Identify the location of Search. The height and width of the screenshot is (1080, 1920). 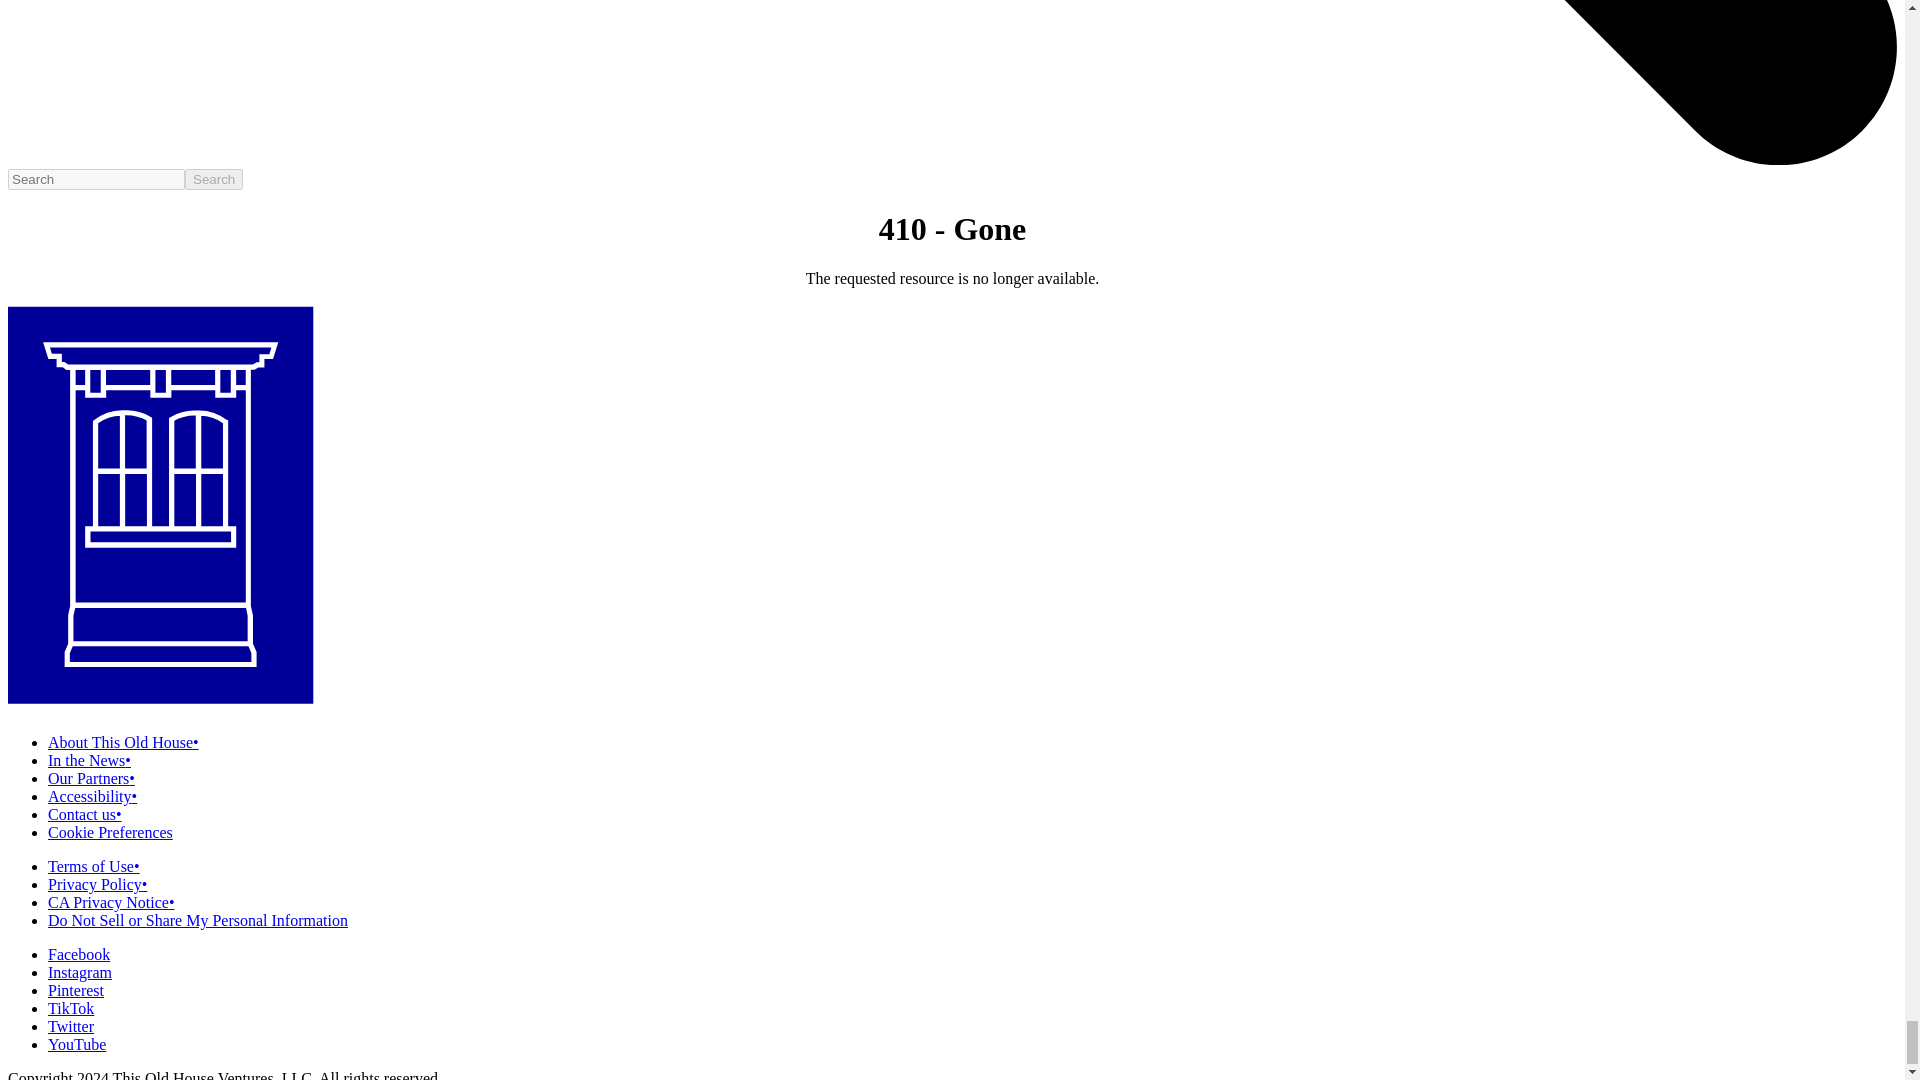
(214, 179).